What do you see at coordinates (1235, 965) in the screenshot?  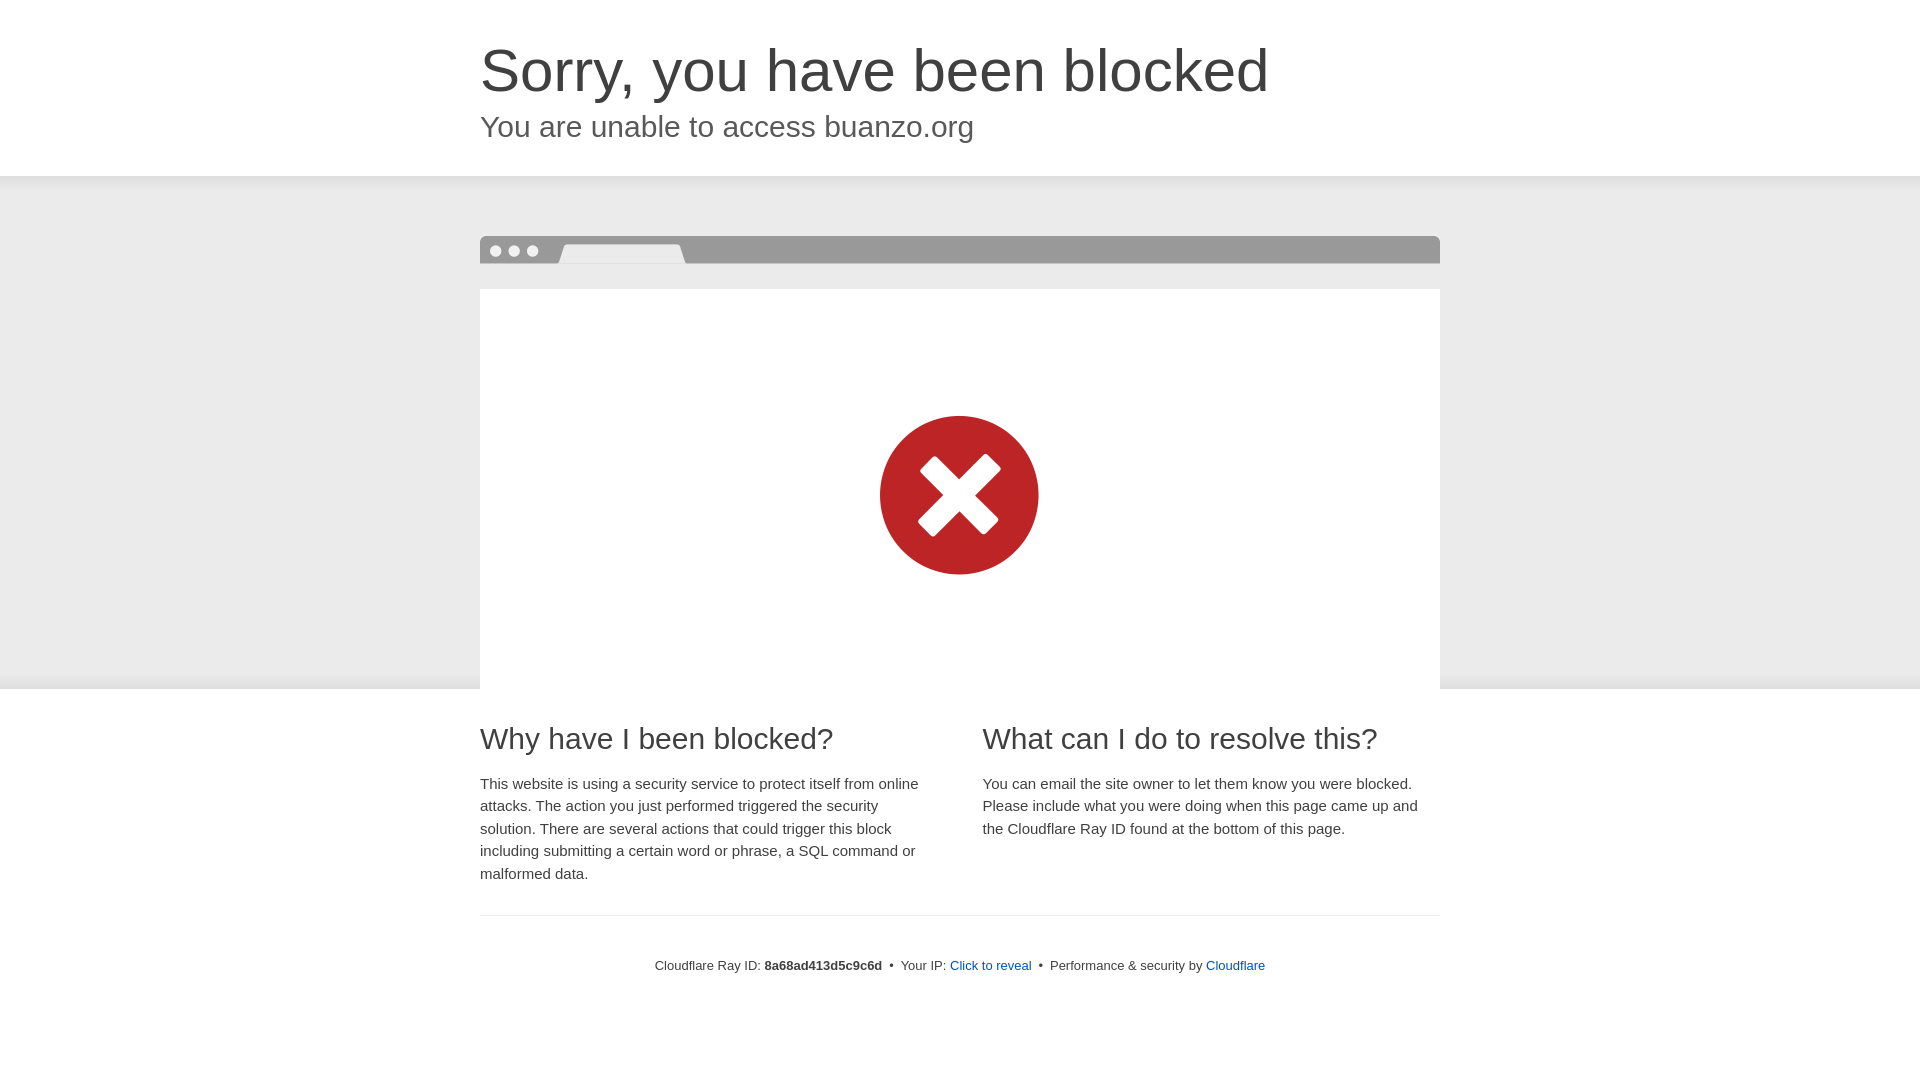 I see `Cloudflare` at bounding box center [1235, 965].